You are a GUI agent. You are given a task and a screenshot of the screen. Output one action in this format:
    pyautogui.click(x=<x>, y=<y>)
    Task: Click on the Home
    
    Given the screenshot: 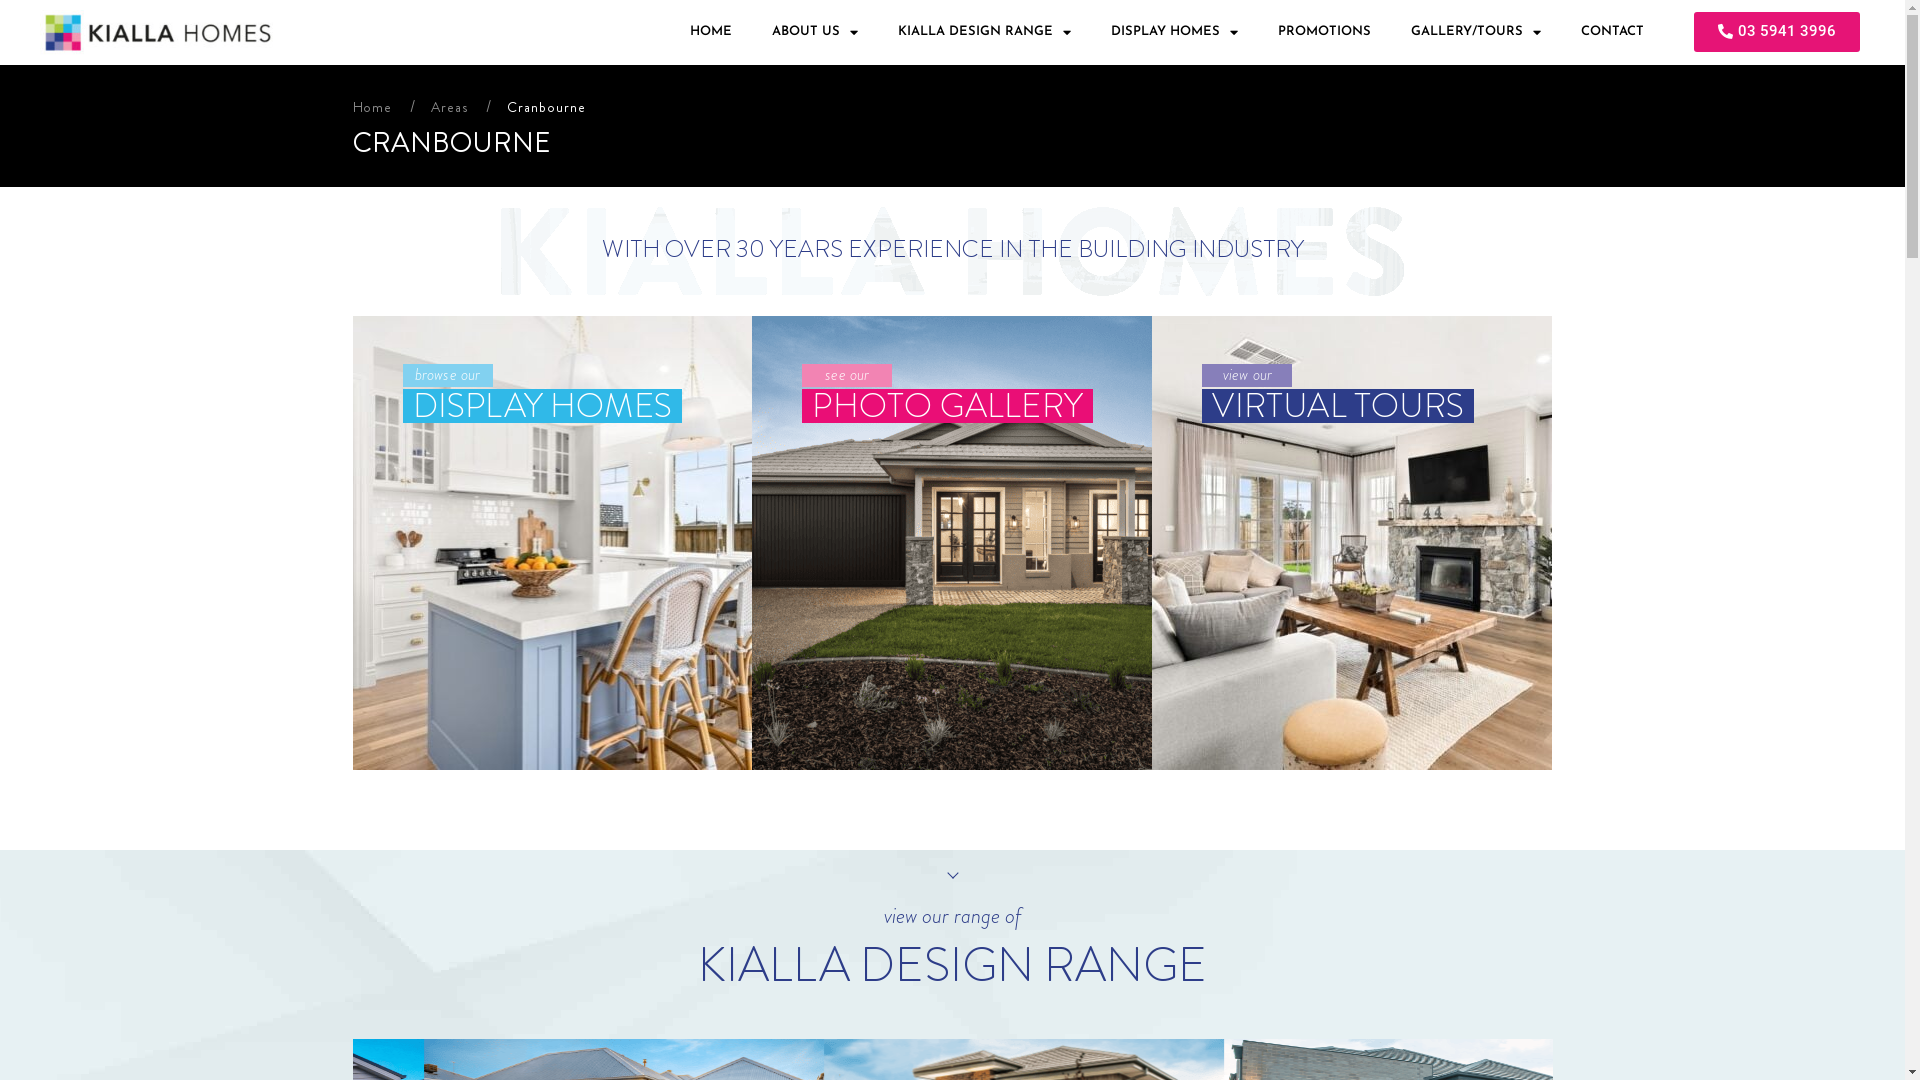 What is the action you would take?
    pyautogui.click(x=372, y=107)
    